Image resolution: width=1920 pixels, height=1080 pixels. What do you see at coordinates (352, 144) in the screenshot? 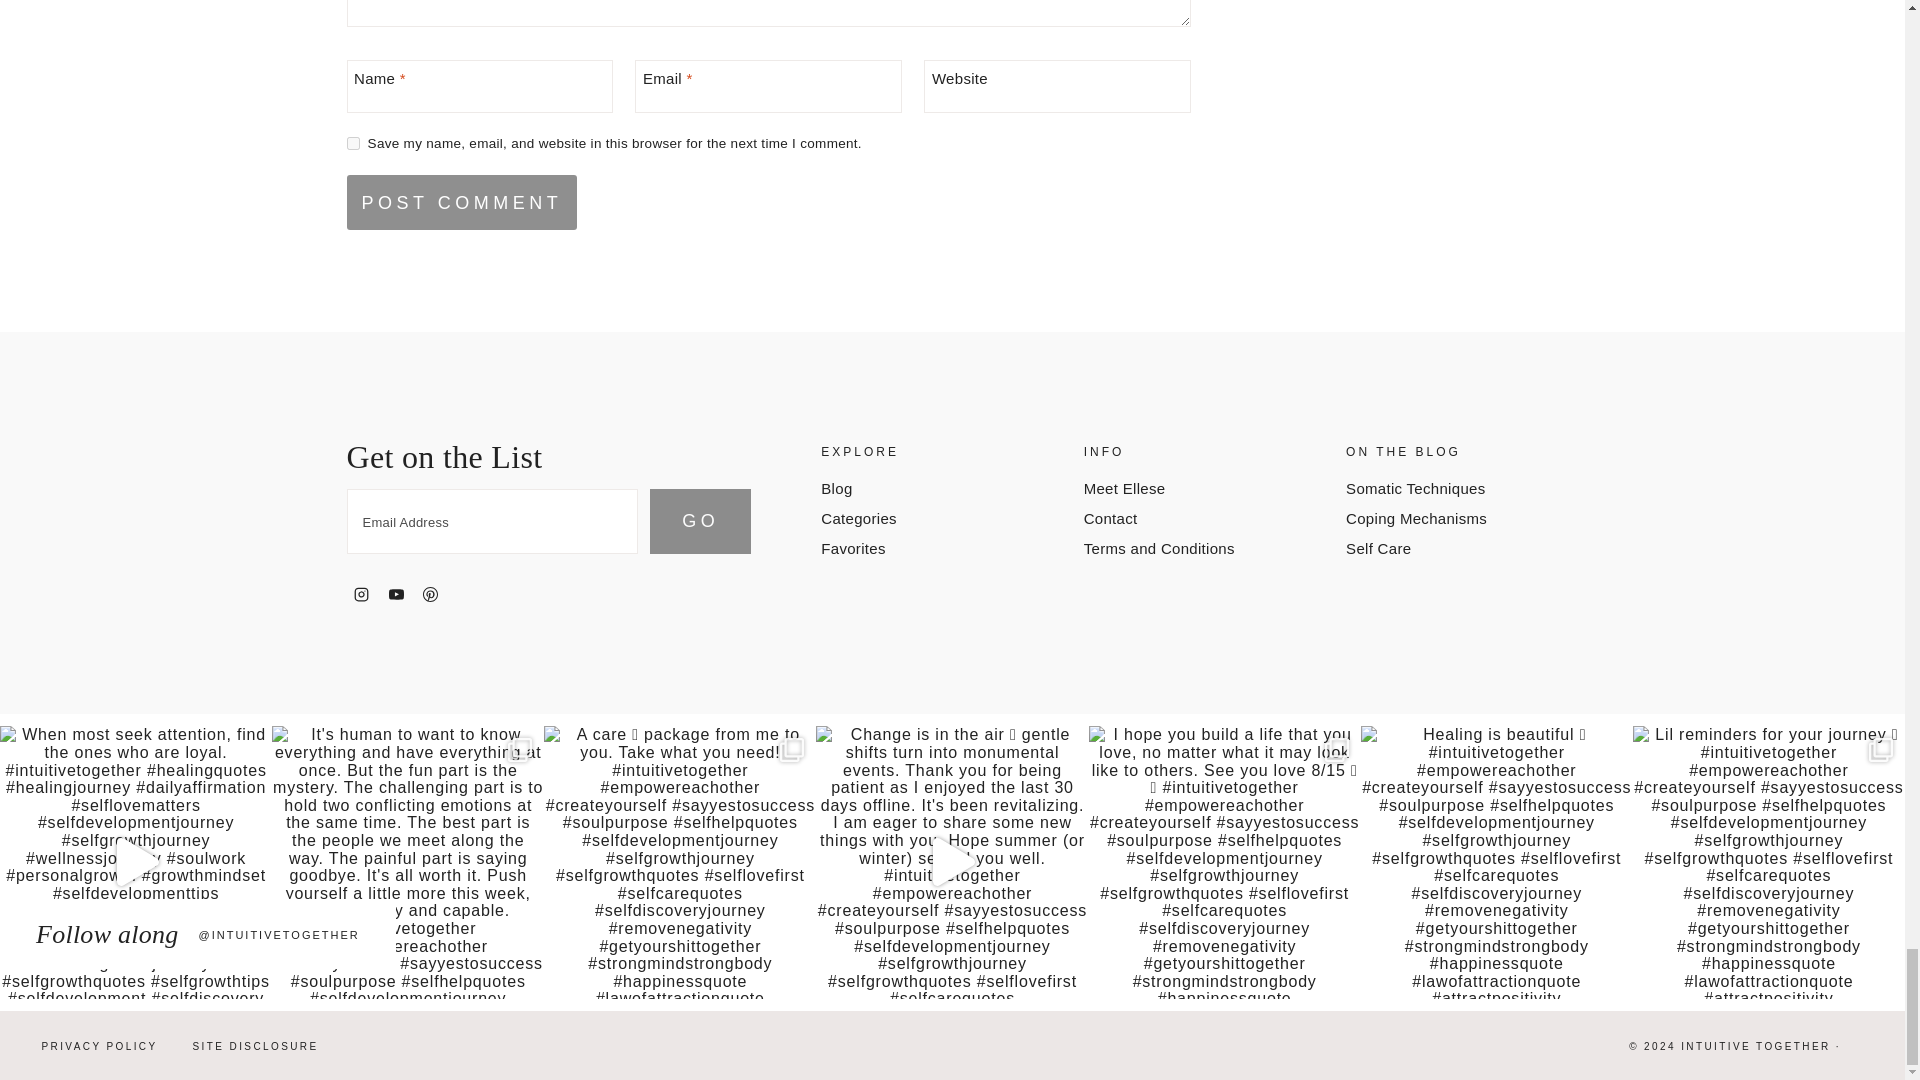
I see `yes` at bounding box center [352, 144].